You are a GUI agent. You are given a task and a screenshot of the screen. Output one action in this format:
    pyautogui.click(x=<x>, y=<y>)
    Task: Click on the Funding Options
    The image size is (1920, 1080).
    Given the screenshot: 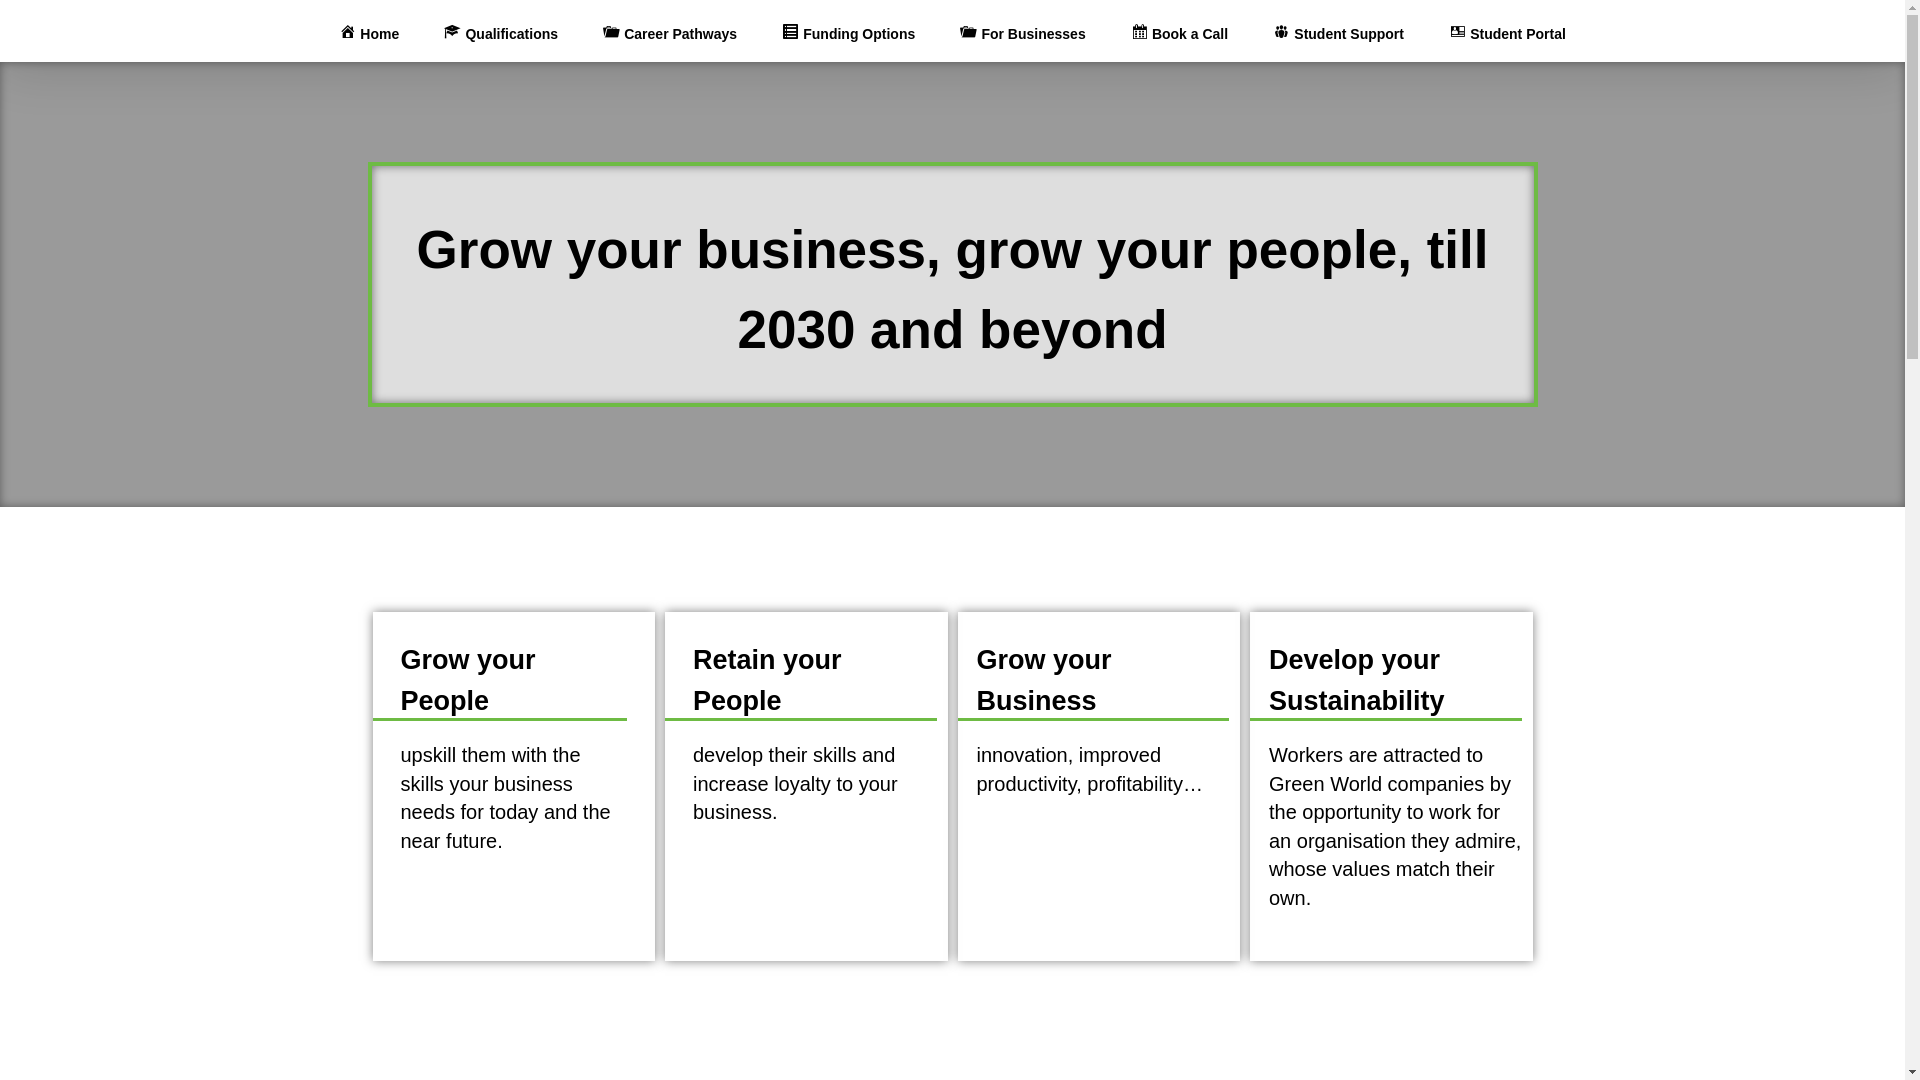 What is the action you would take?
    pyautogui.click(x=848, y=30)
    